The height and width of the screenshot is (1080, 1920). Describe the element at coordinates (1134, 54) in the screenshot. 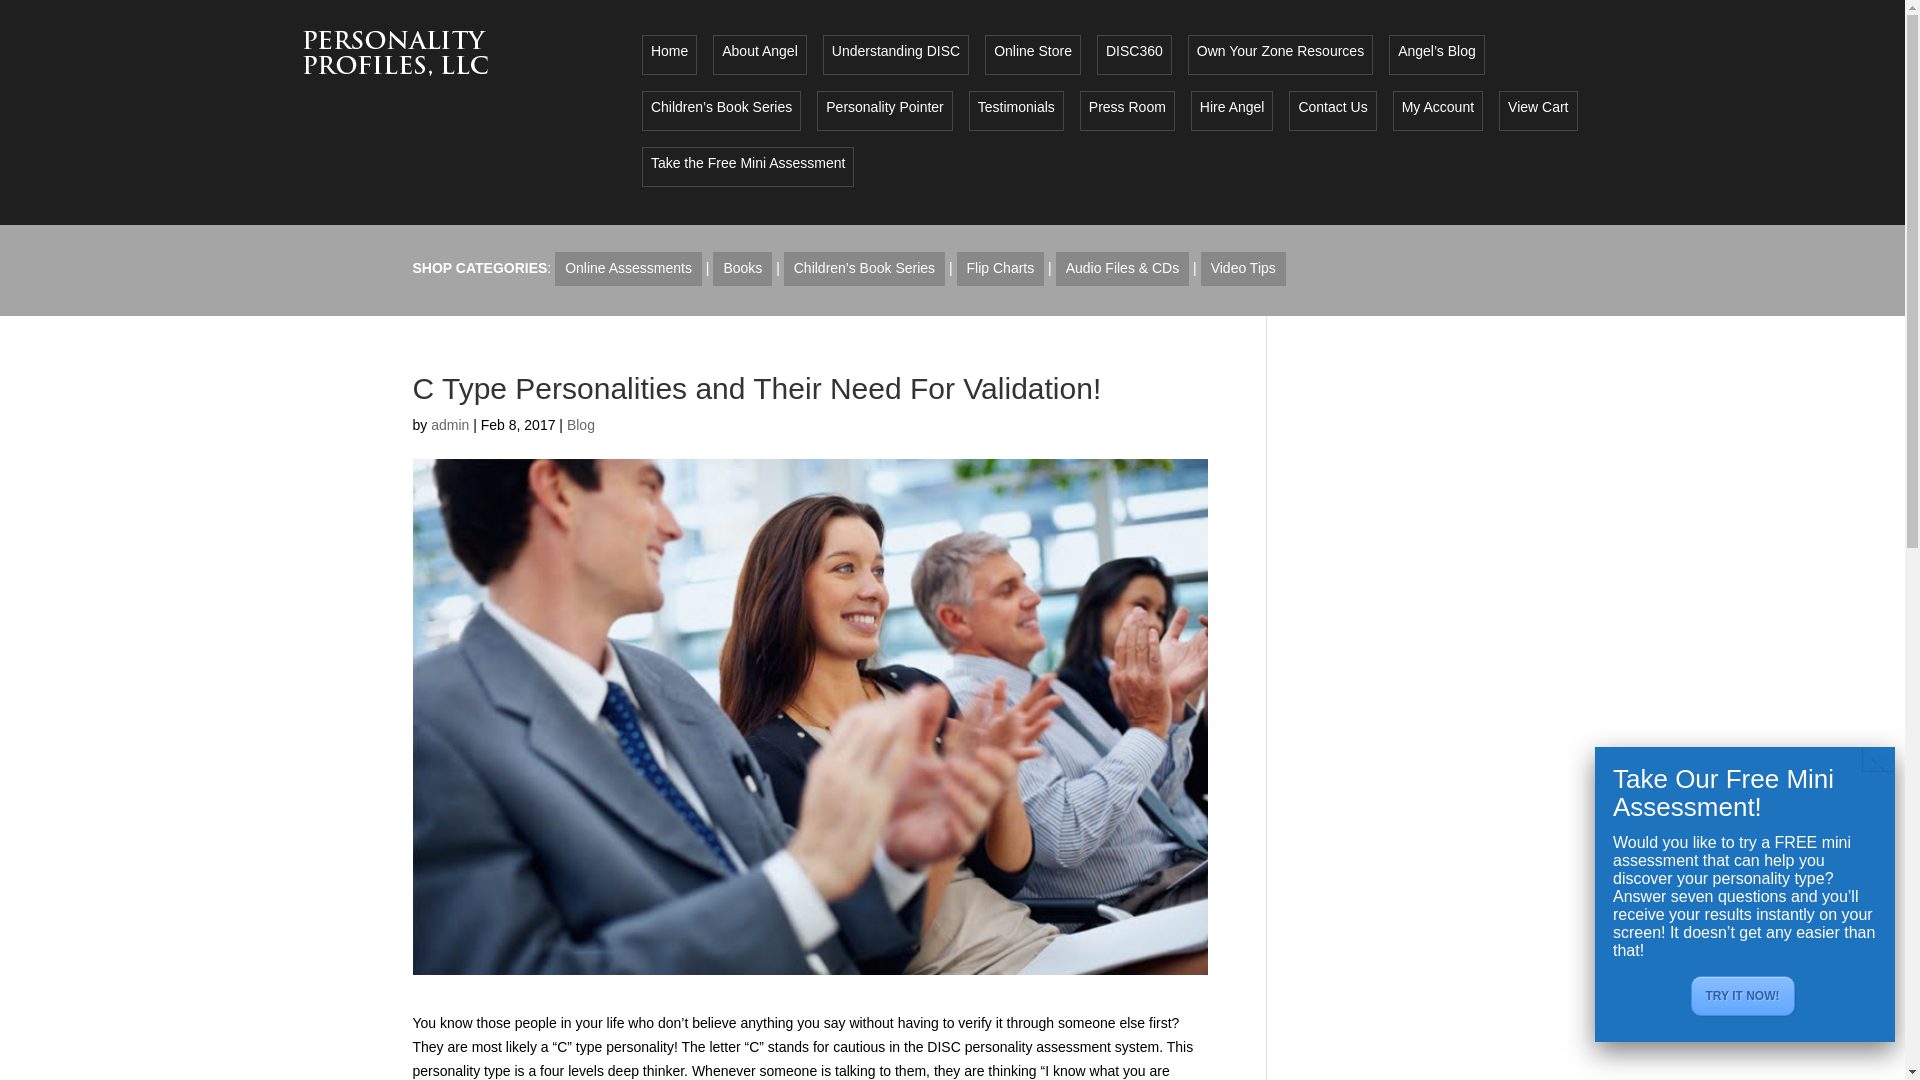

I see `DISC360` at that location.